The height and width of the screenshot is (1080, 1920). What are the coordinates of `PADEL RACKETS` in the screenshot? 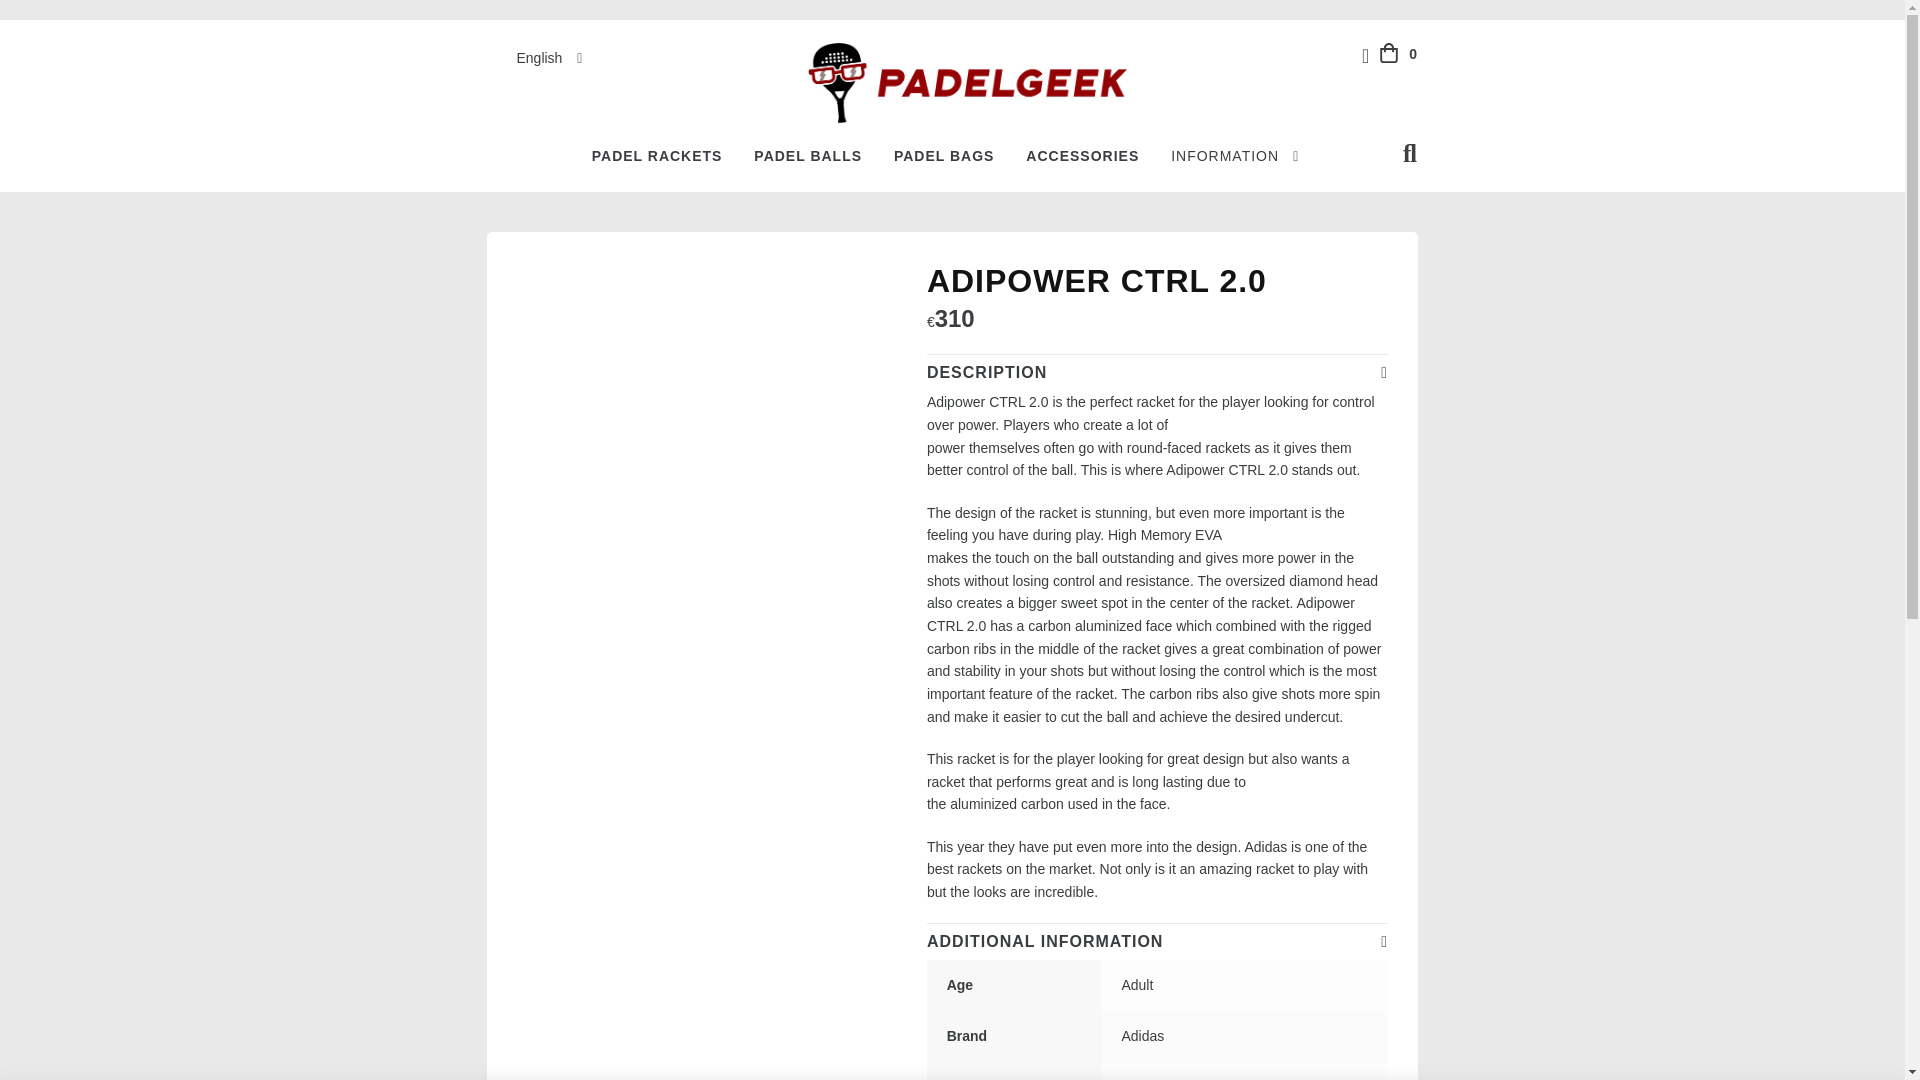 It's located at (657, 157).